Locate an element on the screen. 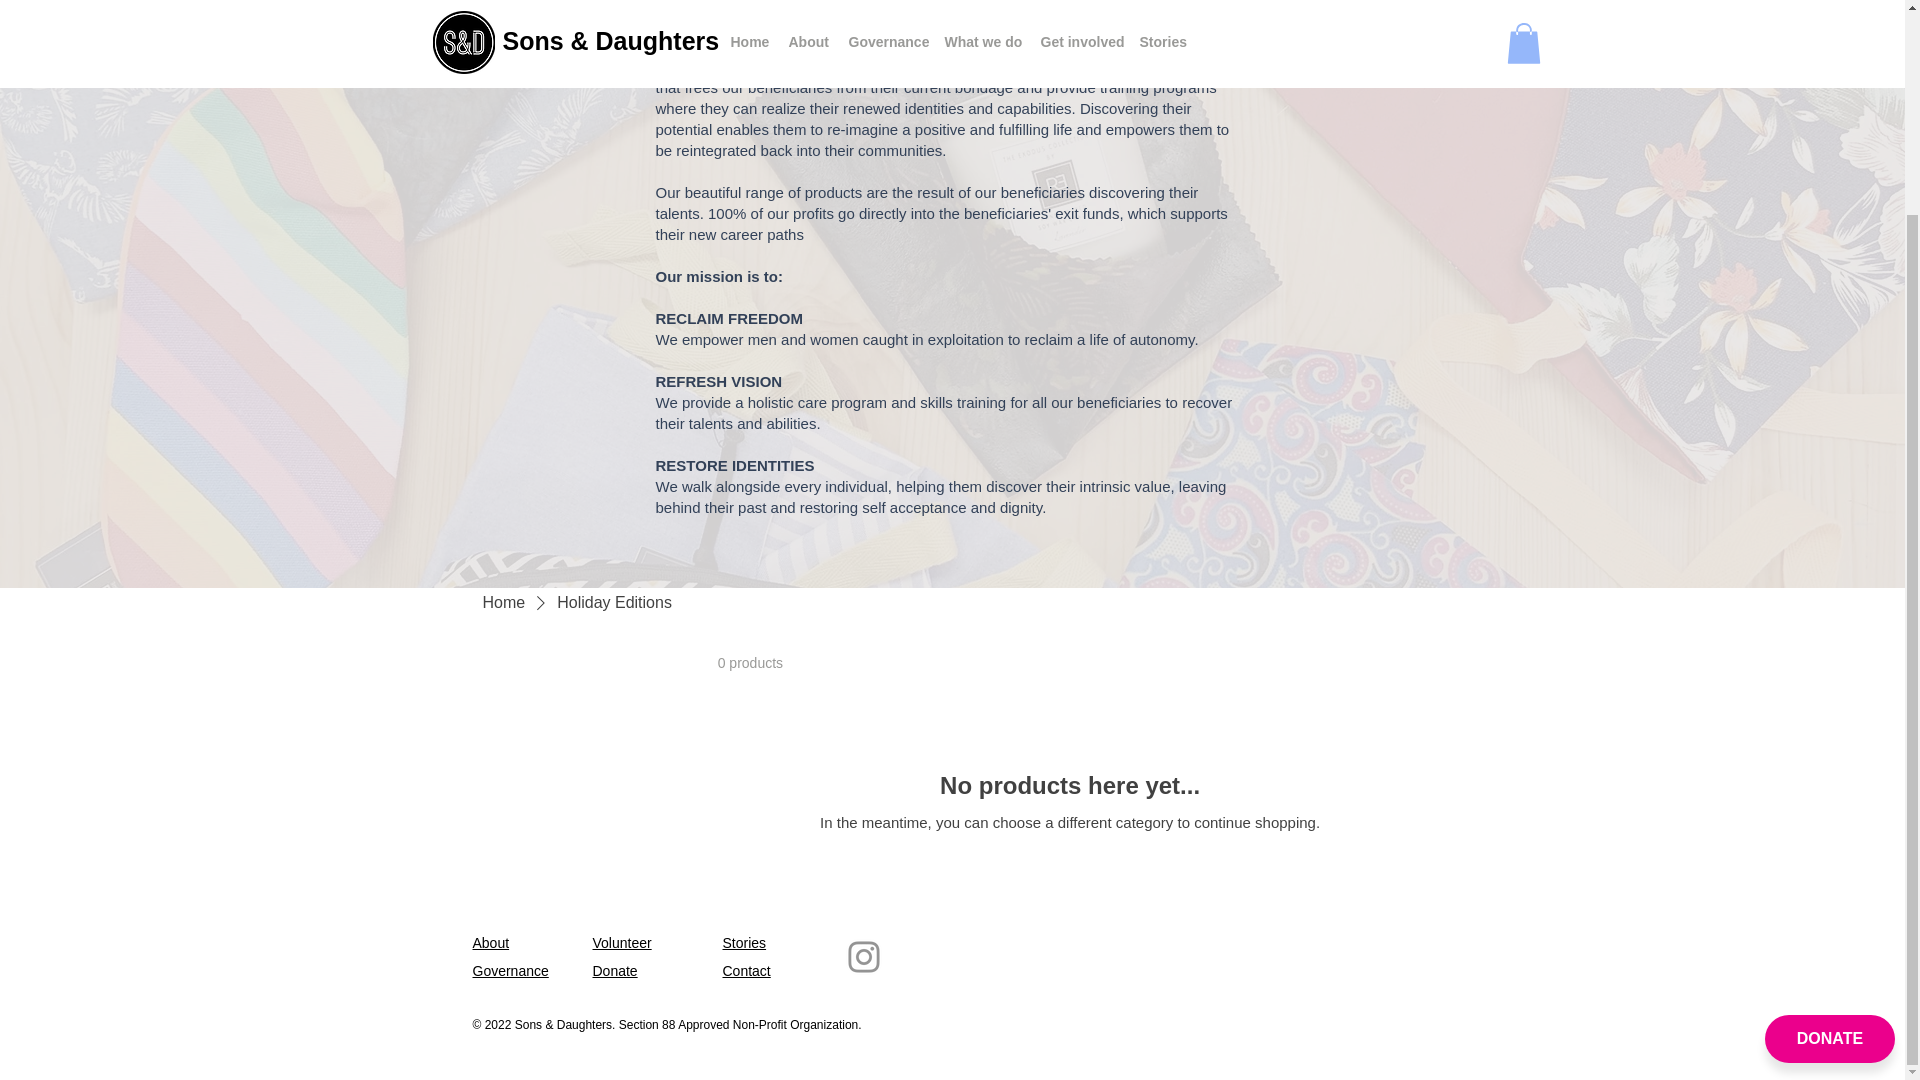  About is located at coordinates (490, 943).